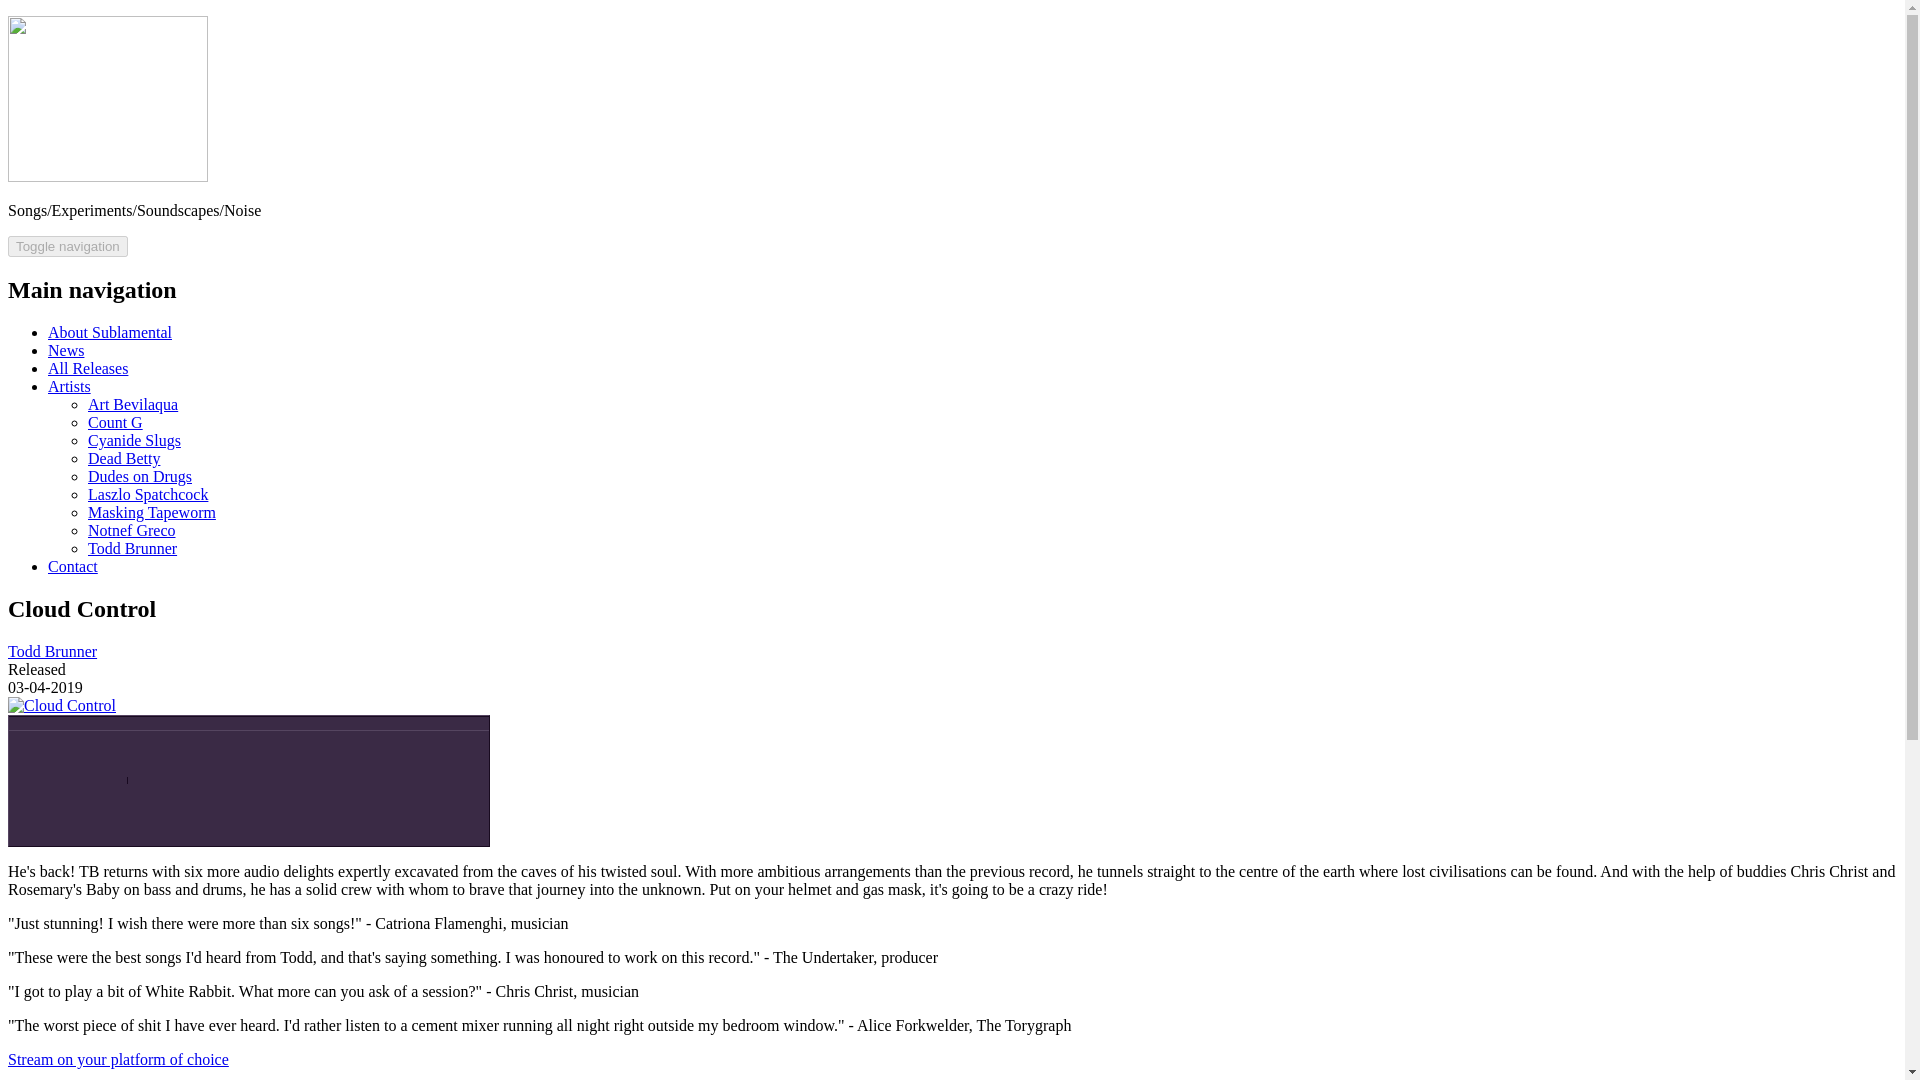 The width and height of the screenshot is (1920, 1080). I want to click on Masking Tapeworm, so click(152, 512).